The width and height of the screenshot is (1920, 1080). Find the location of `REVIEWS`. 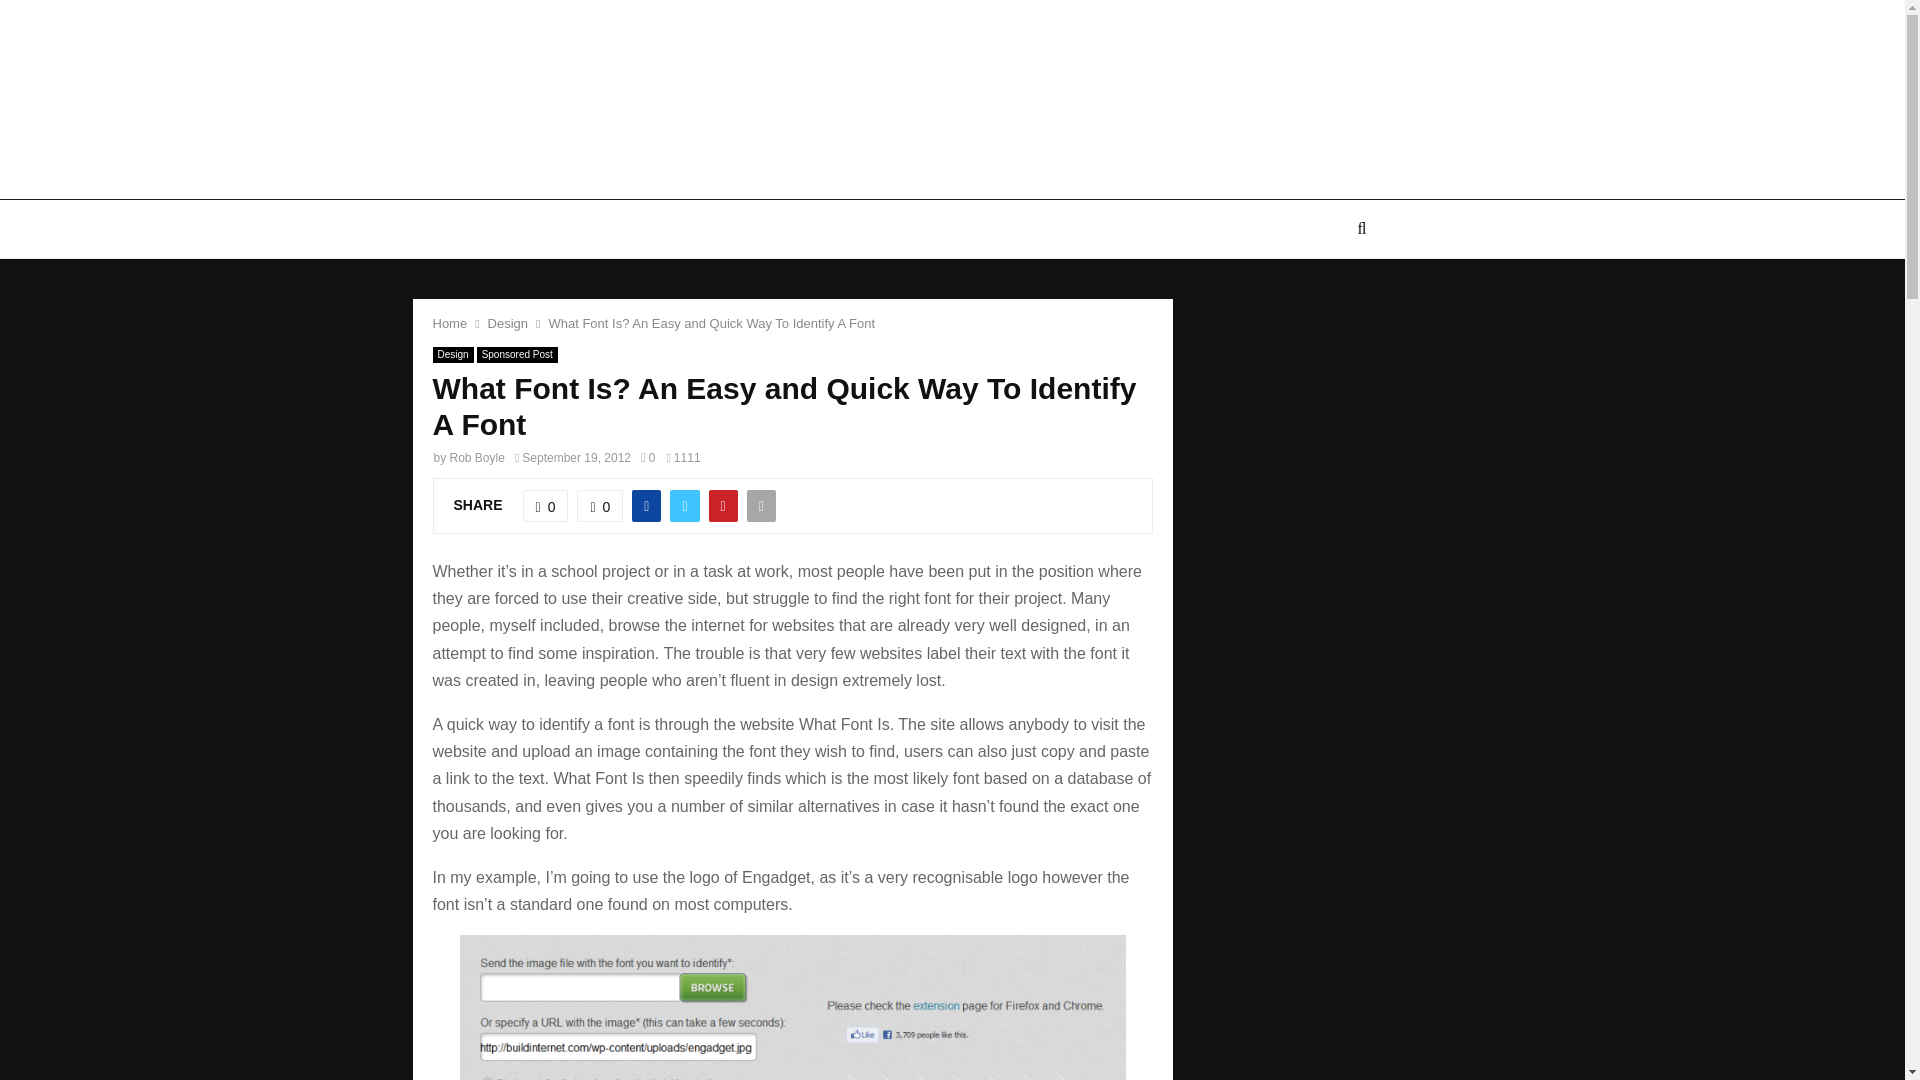

REVIEWS is located at coordinates (788, 228).